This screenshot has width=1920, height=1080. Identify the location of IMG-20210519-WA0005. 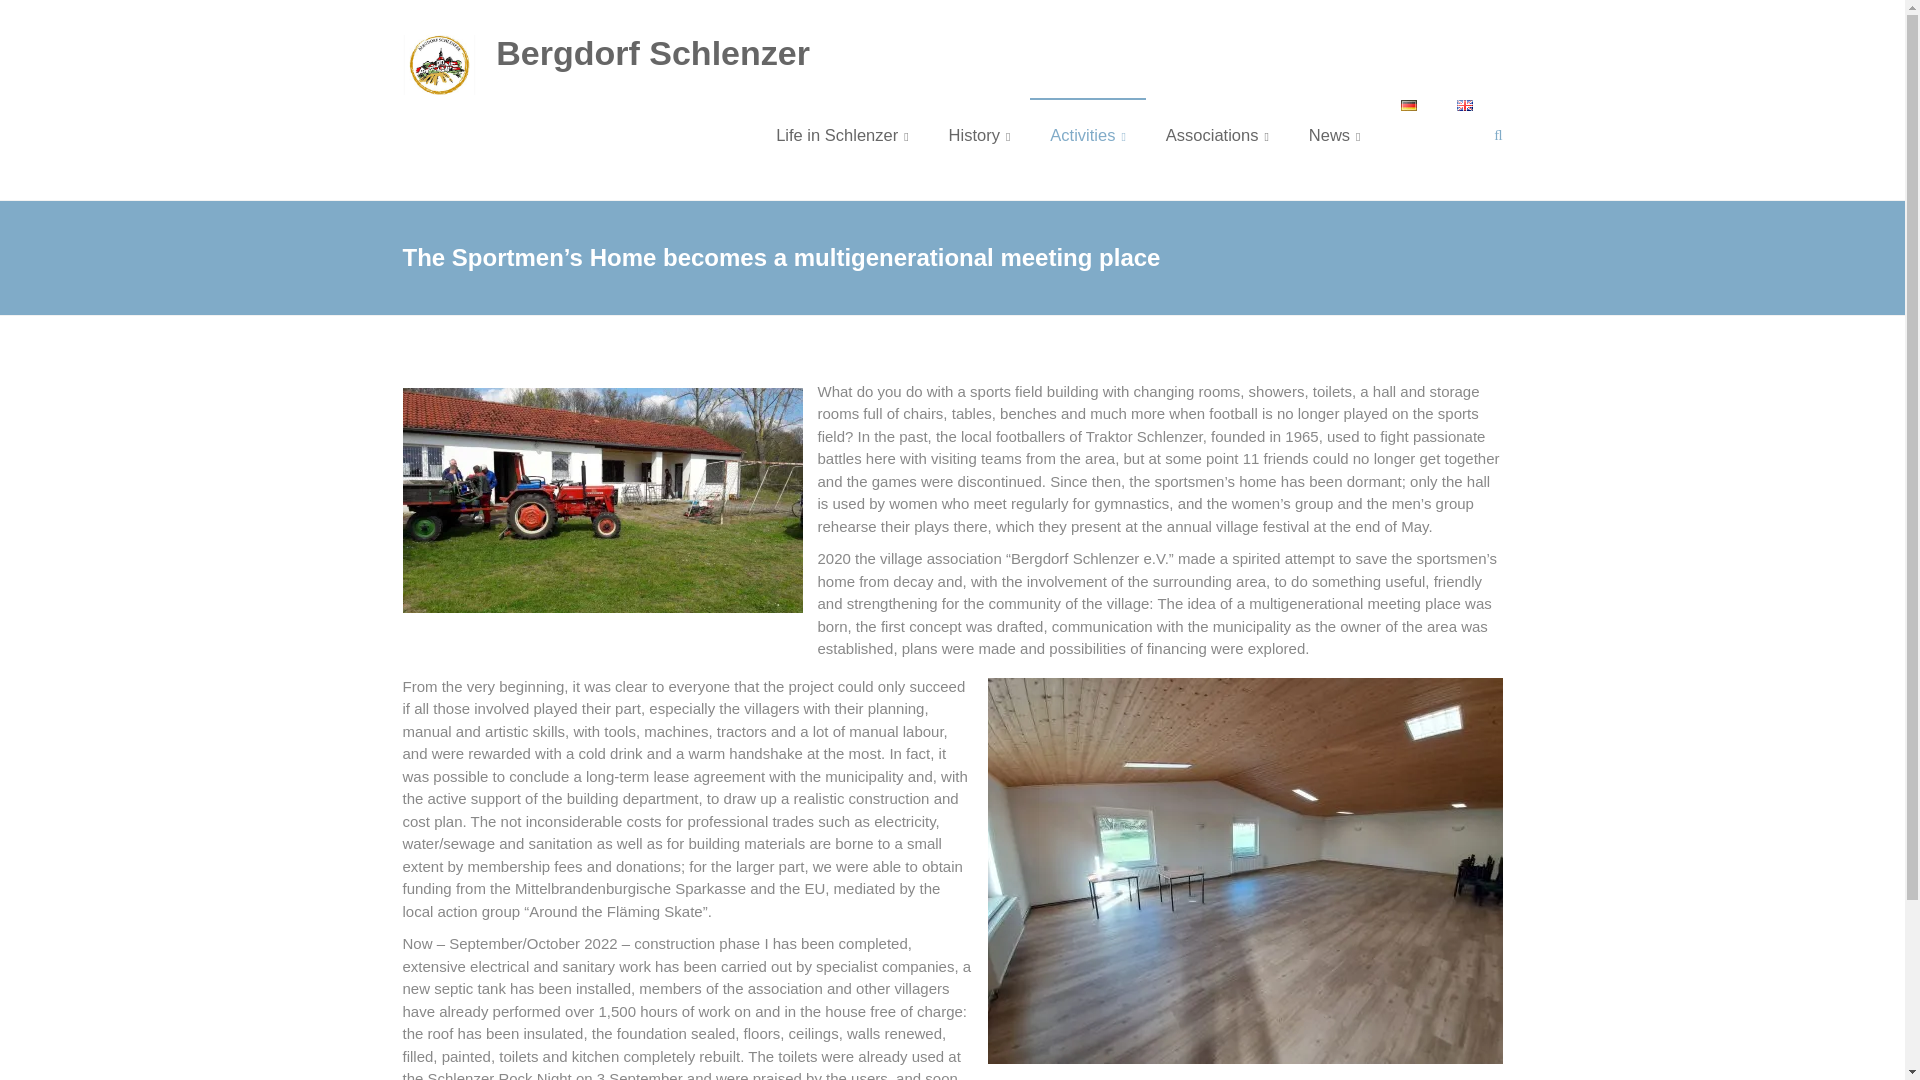
(602, 500).